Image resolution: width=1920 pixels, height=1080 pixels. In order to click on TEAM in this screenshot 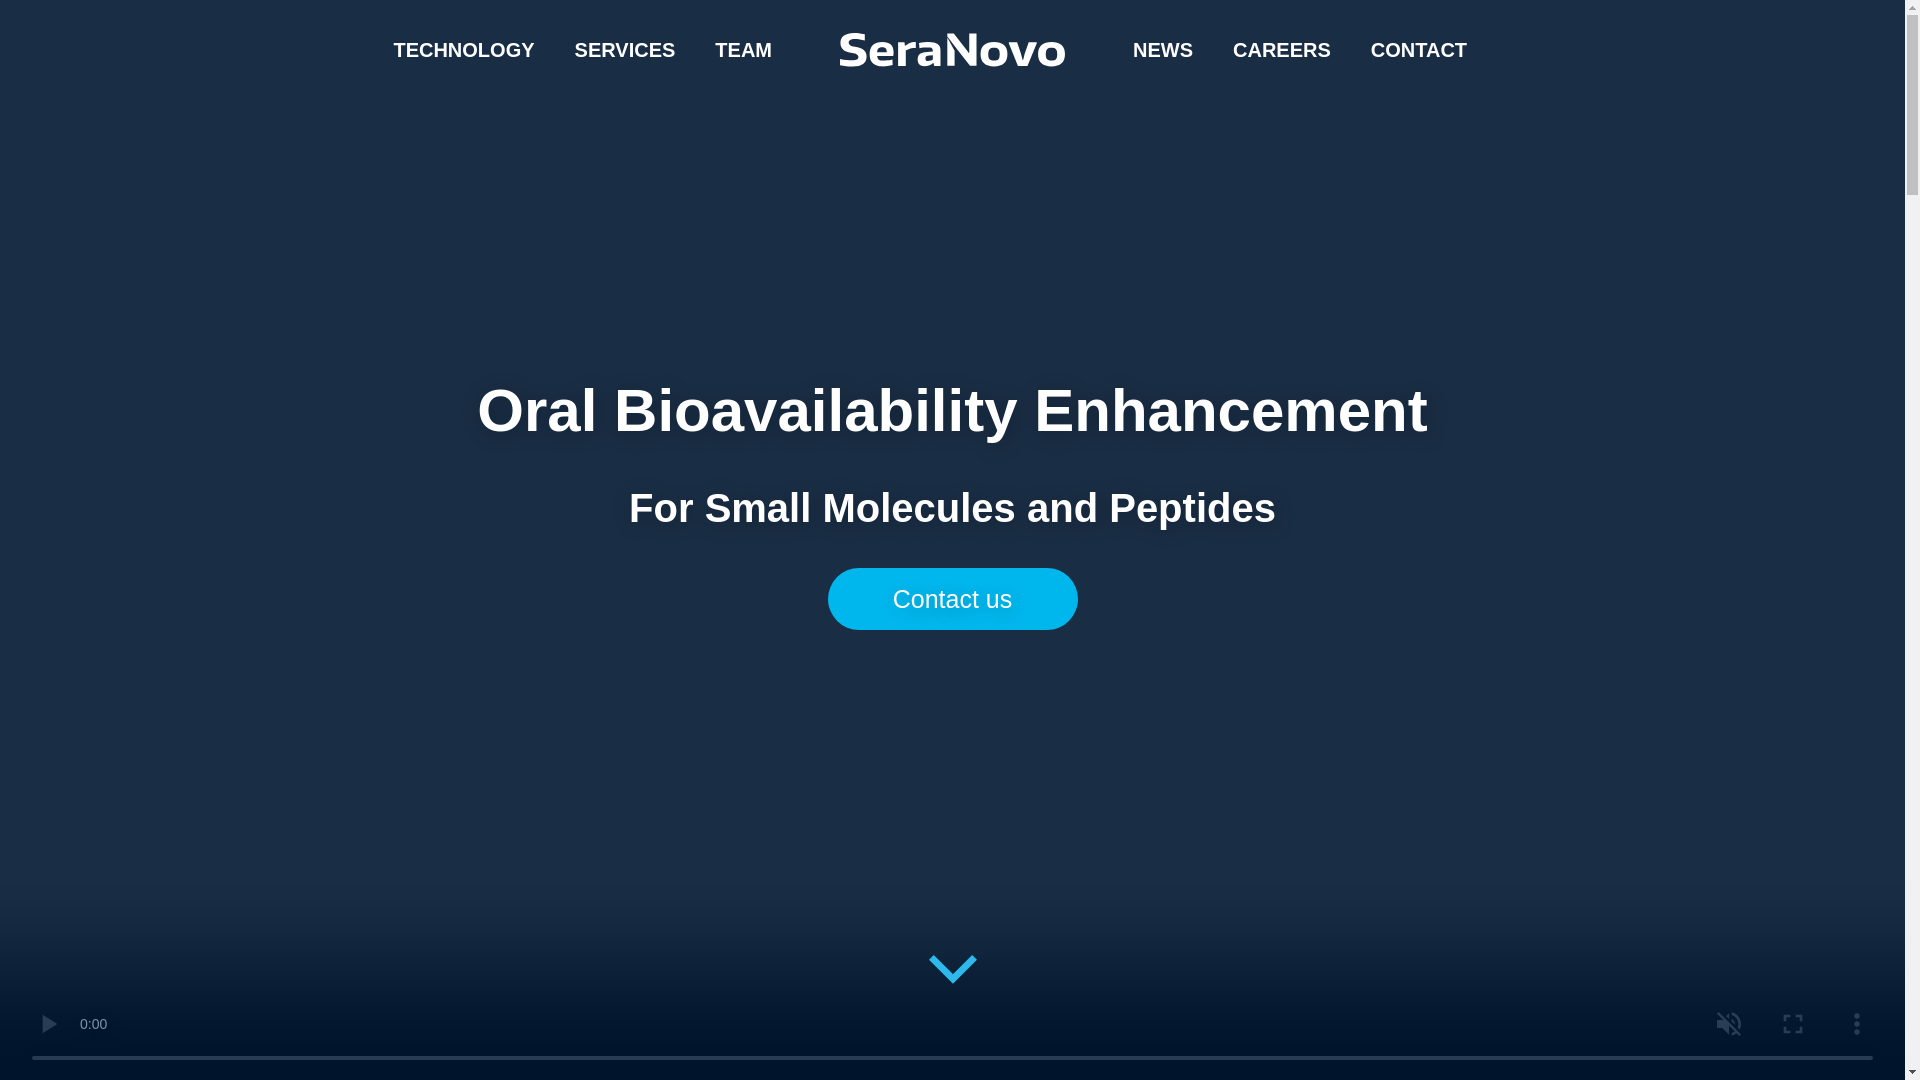, I will do `click(743, 50)`.